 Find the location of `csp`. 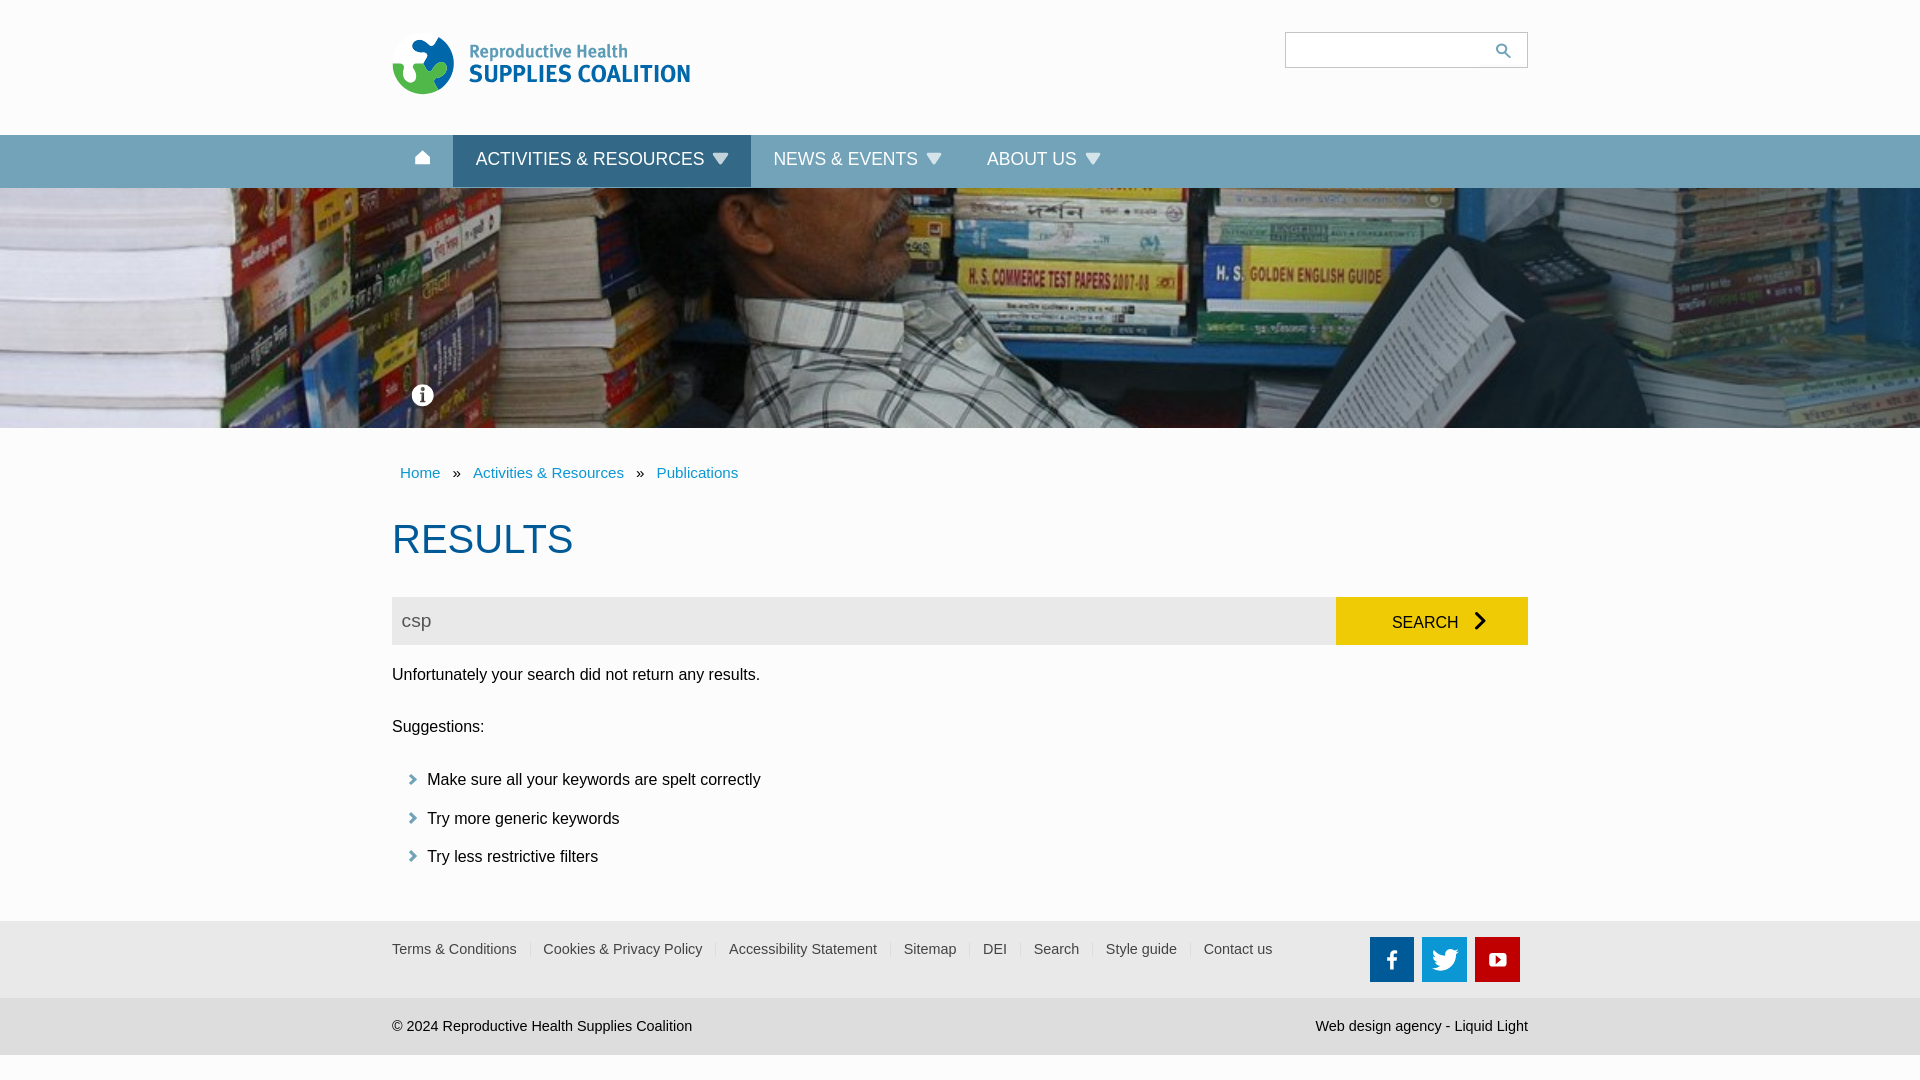

csp is located at coordinates (864, 620).